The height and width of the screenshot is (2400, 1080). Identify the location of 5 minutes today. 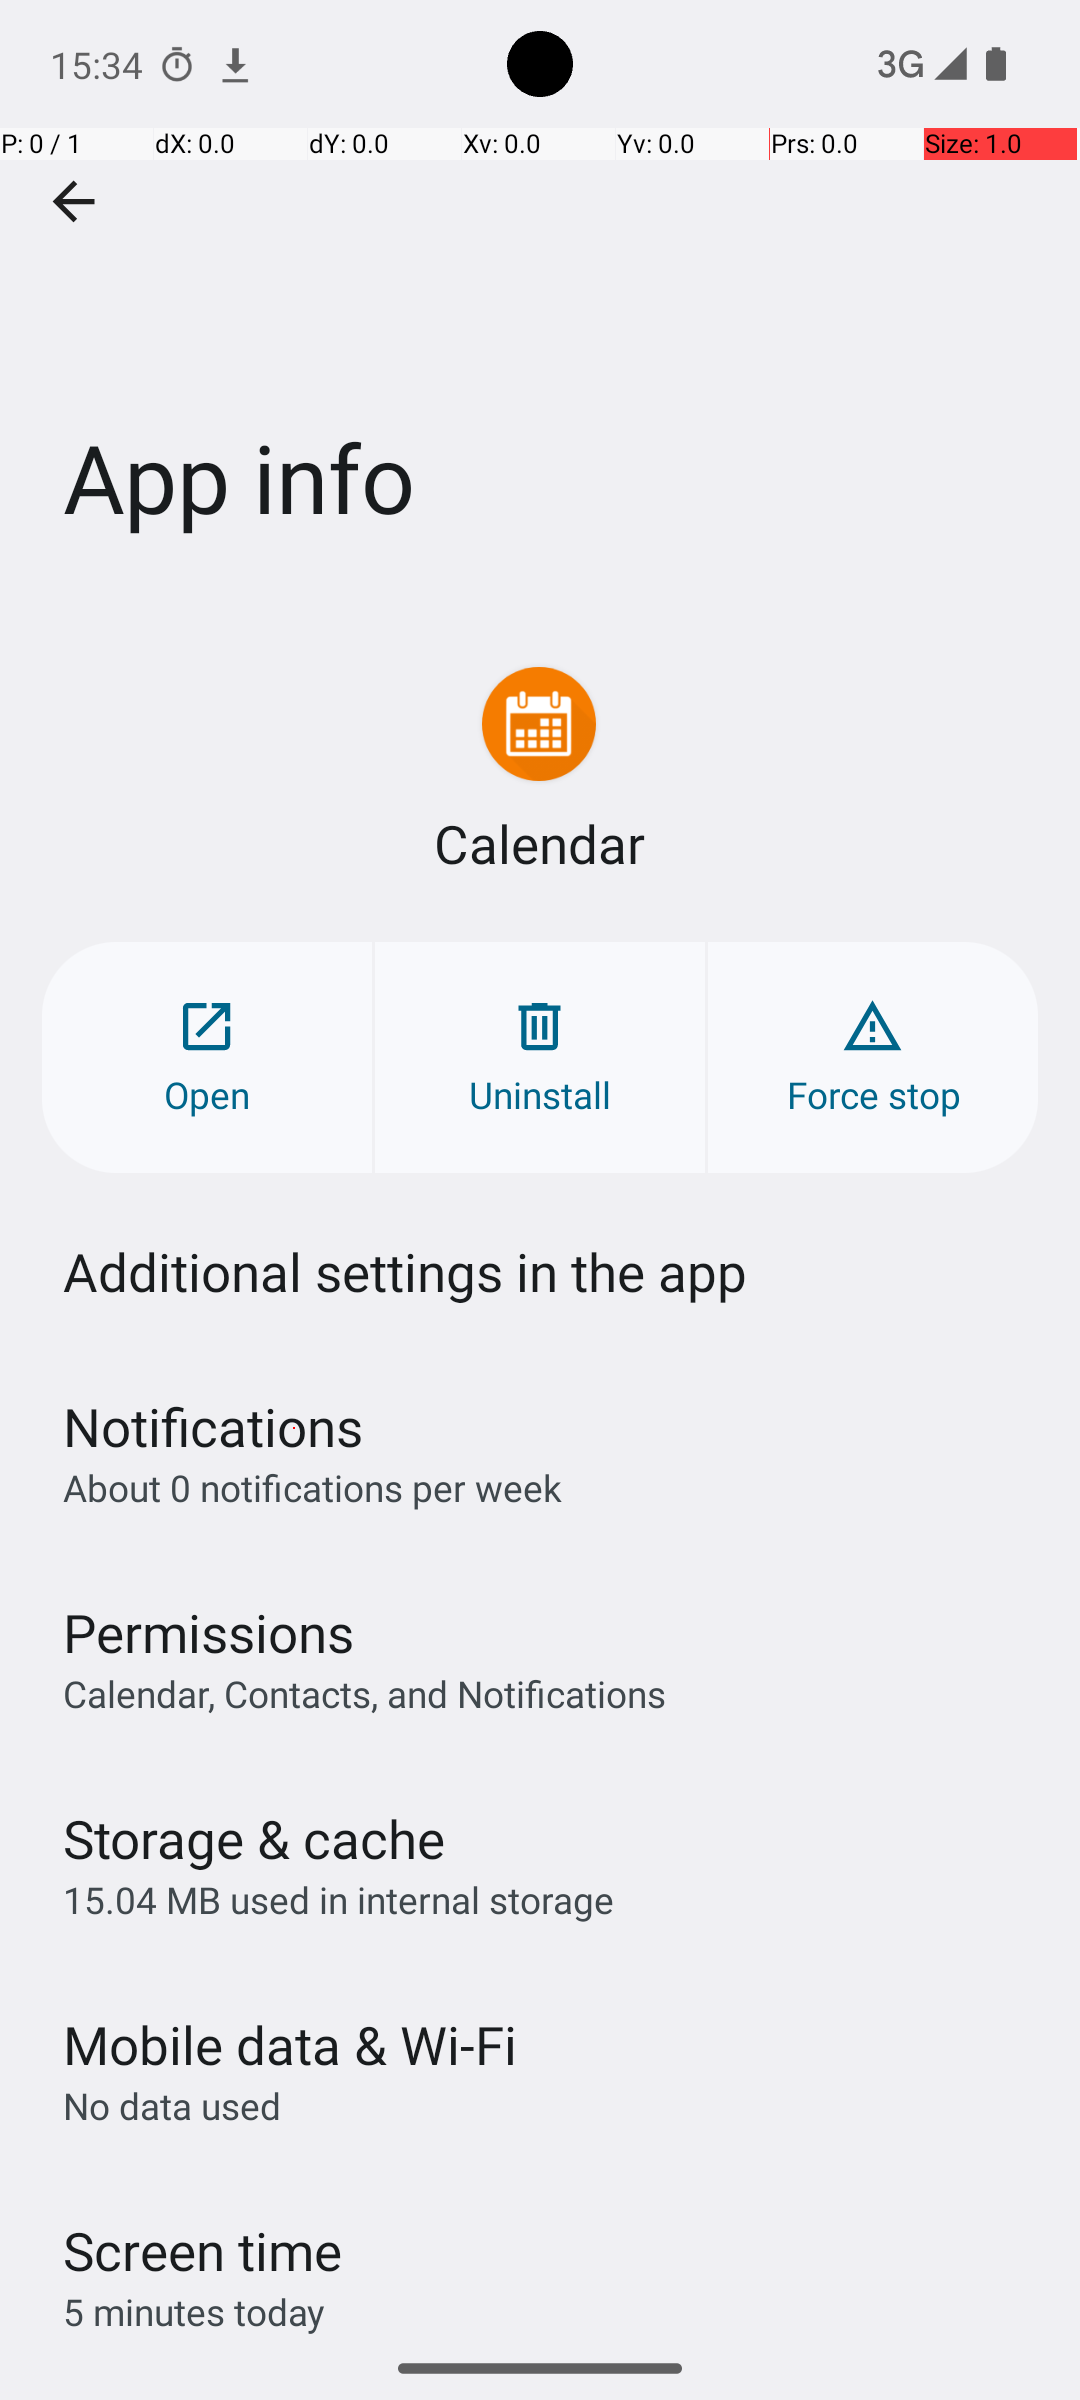
(194, 2312).